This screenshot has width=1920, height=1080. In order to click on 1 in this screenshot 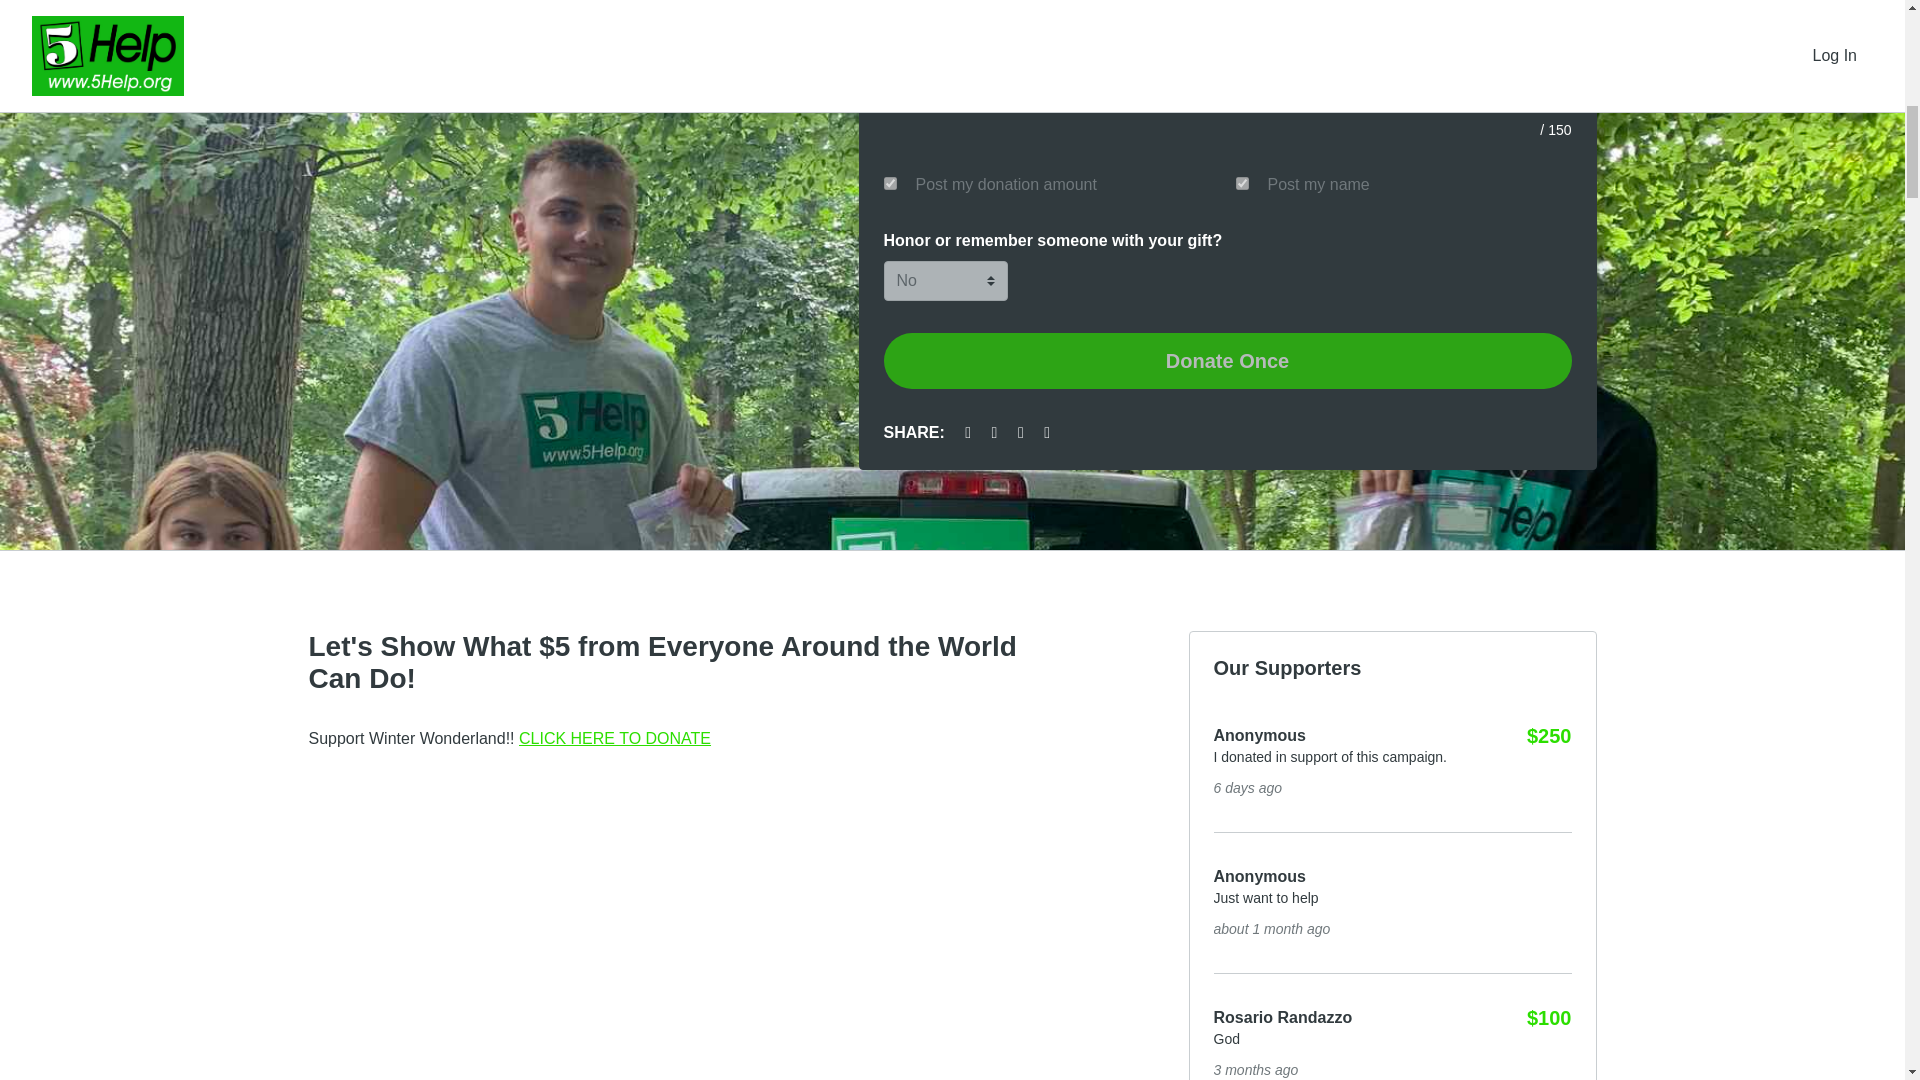, I will do `click(890, 184)`.